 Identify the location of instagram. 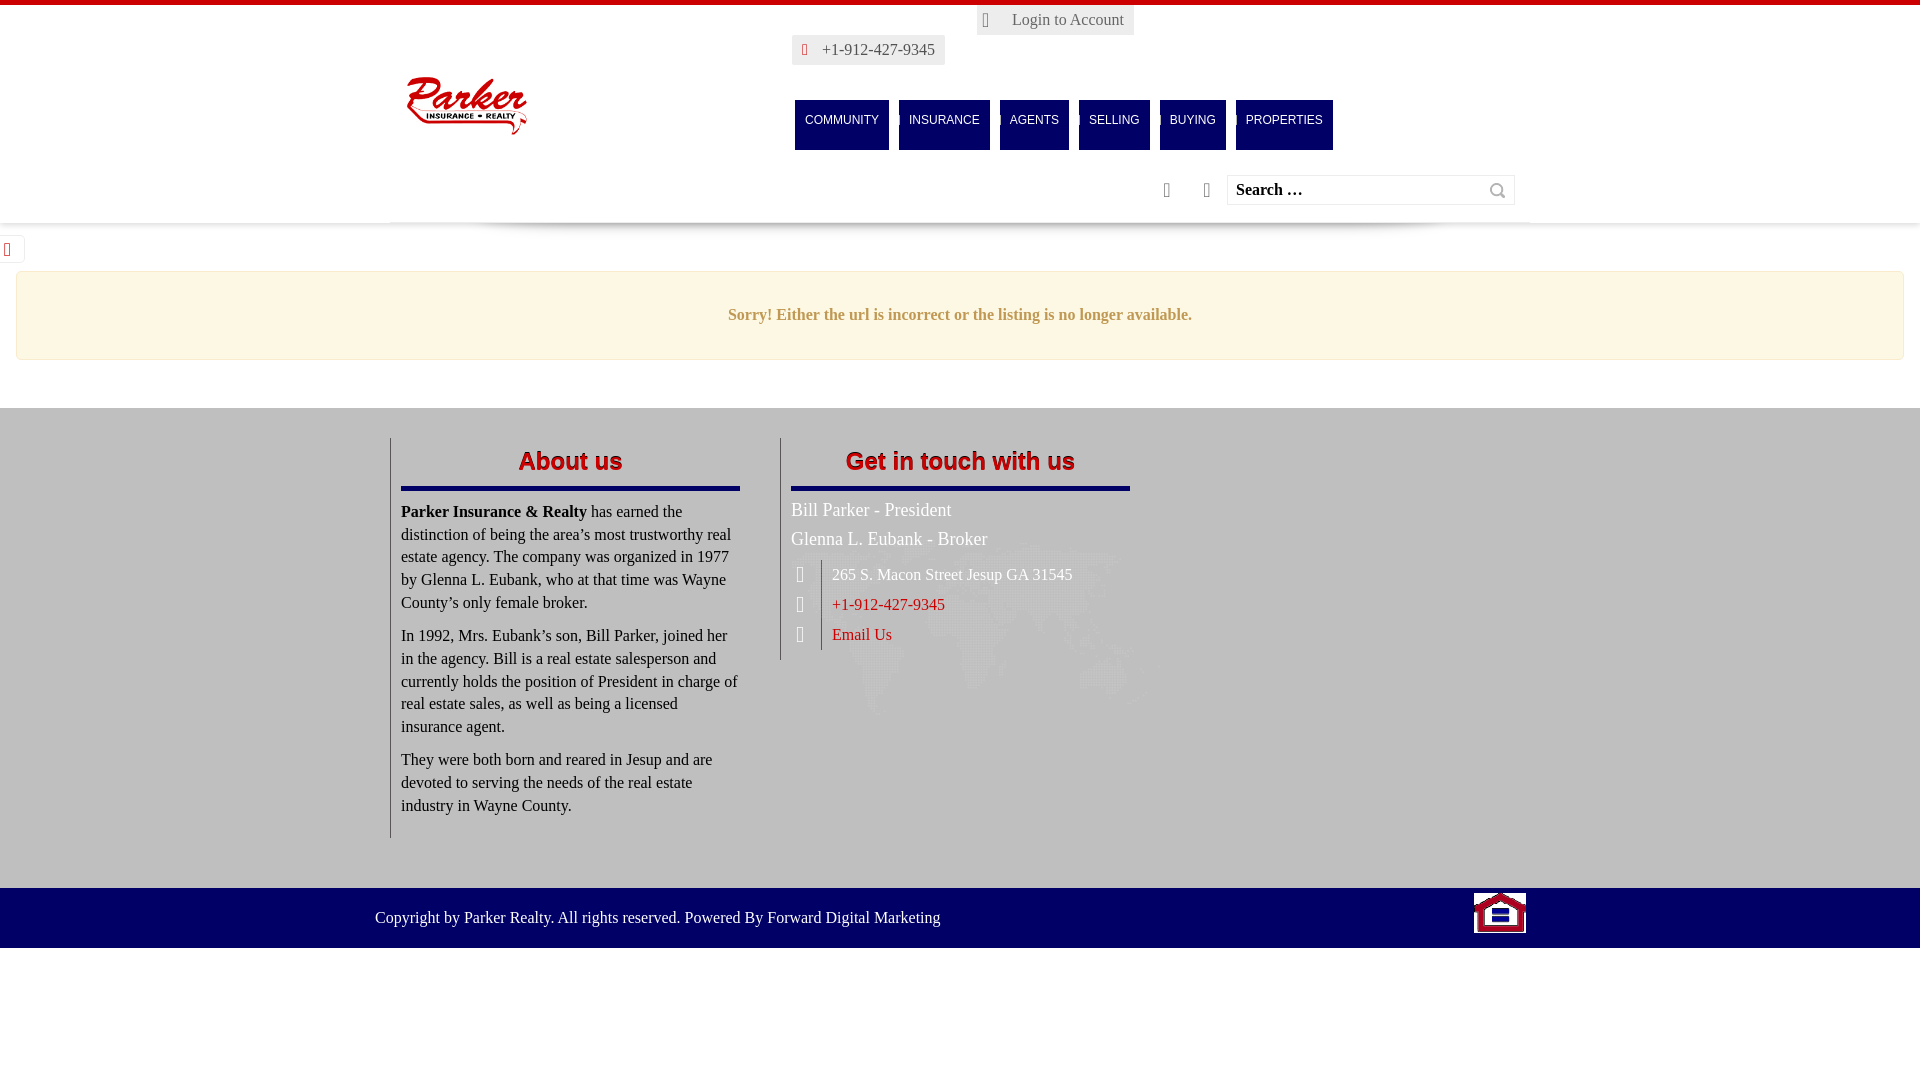
(1167, 190).